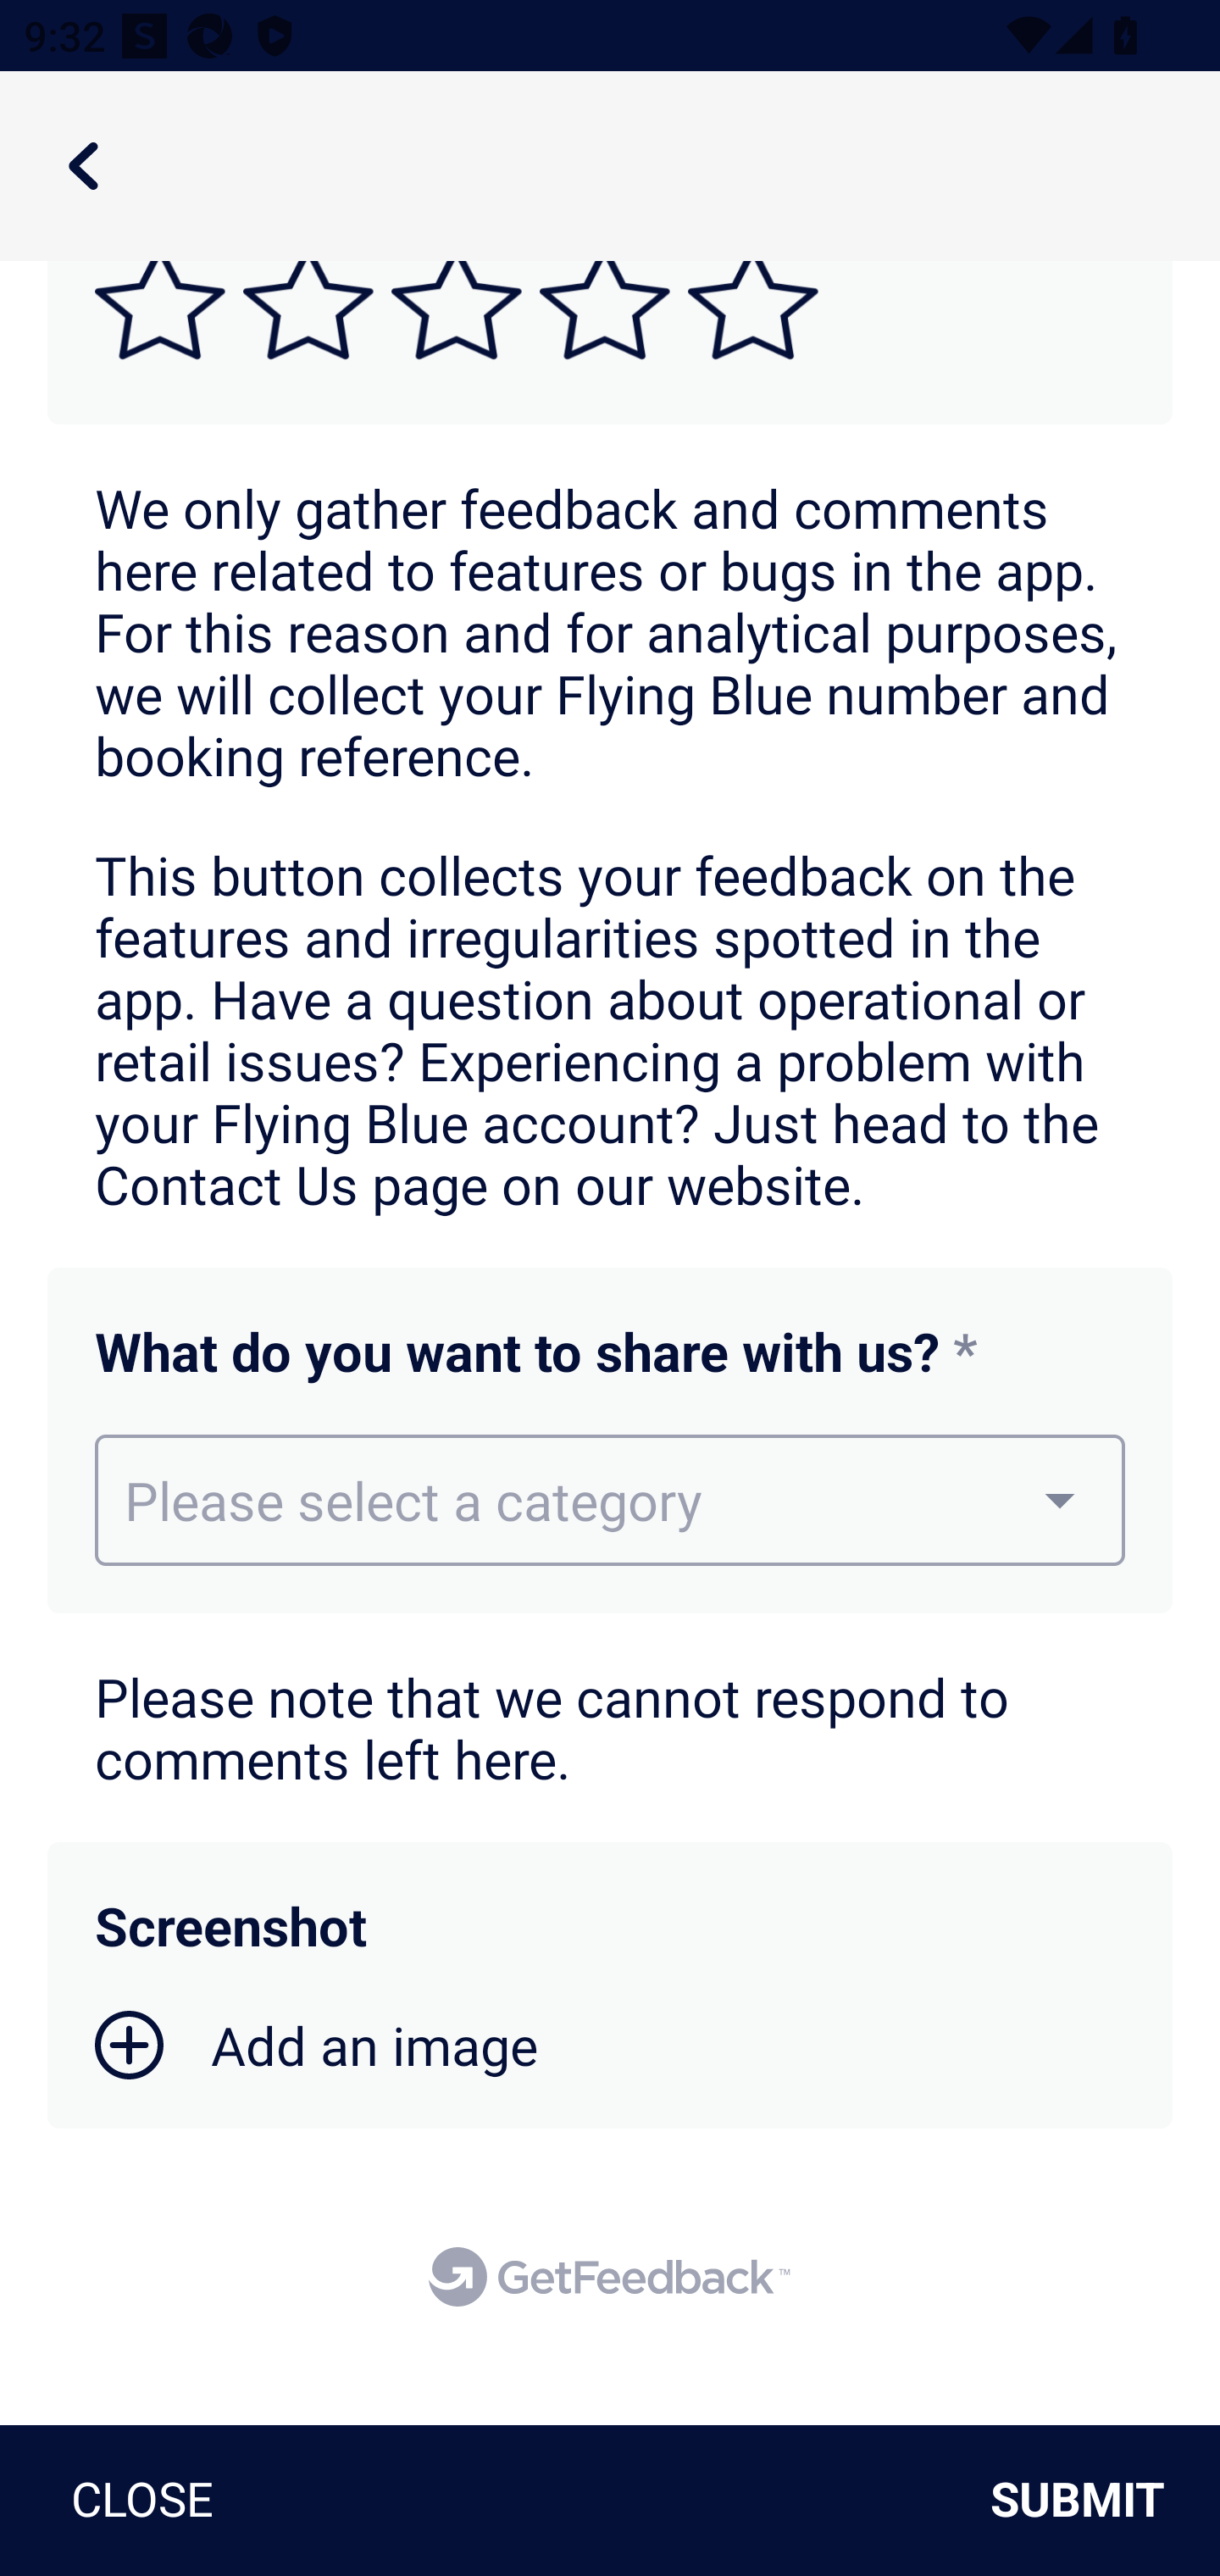 Image resolution: width=1220 pixels, height=2576 pixels. I want to click on Add an image, so click(317, 2046).